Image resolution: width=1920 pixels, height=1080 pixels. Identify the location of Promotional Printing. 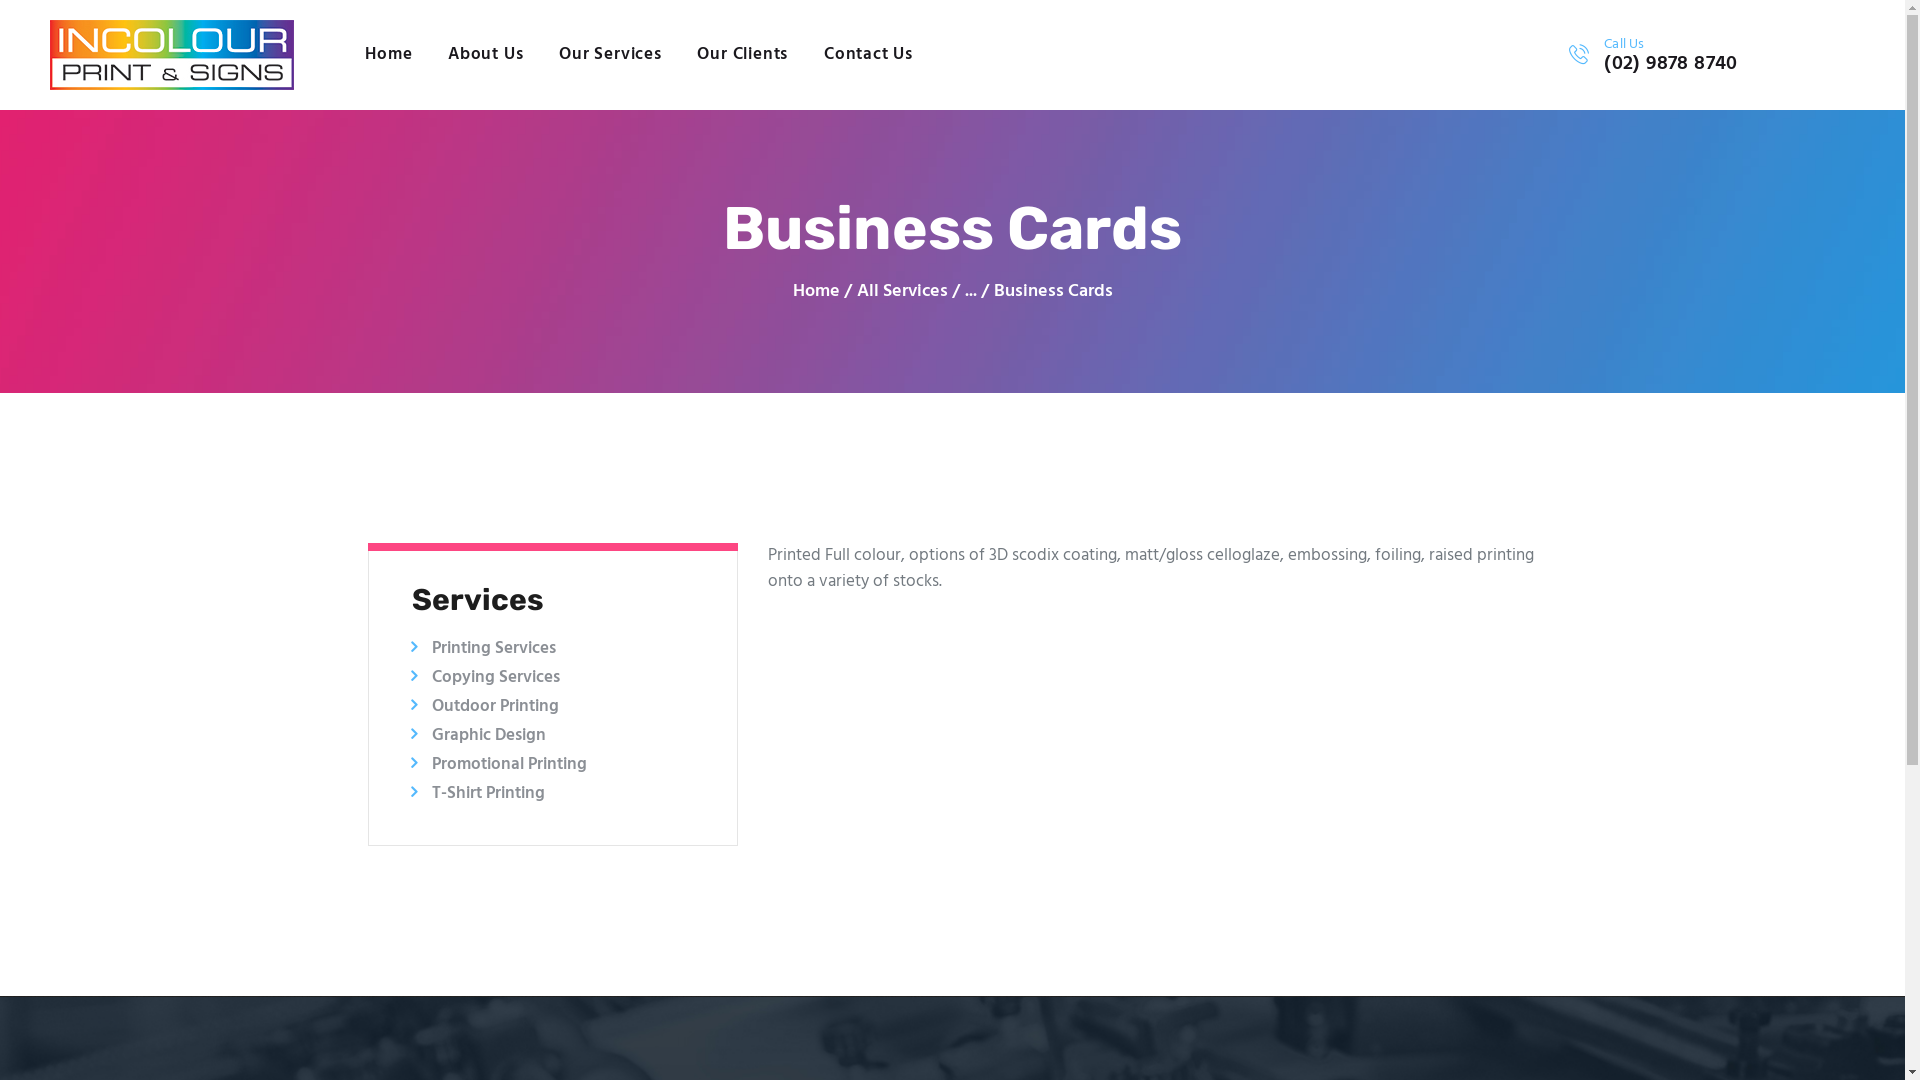
(510, 764).